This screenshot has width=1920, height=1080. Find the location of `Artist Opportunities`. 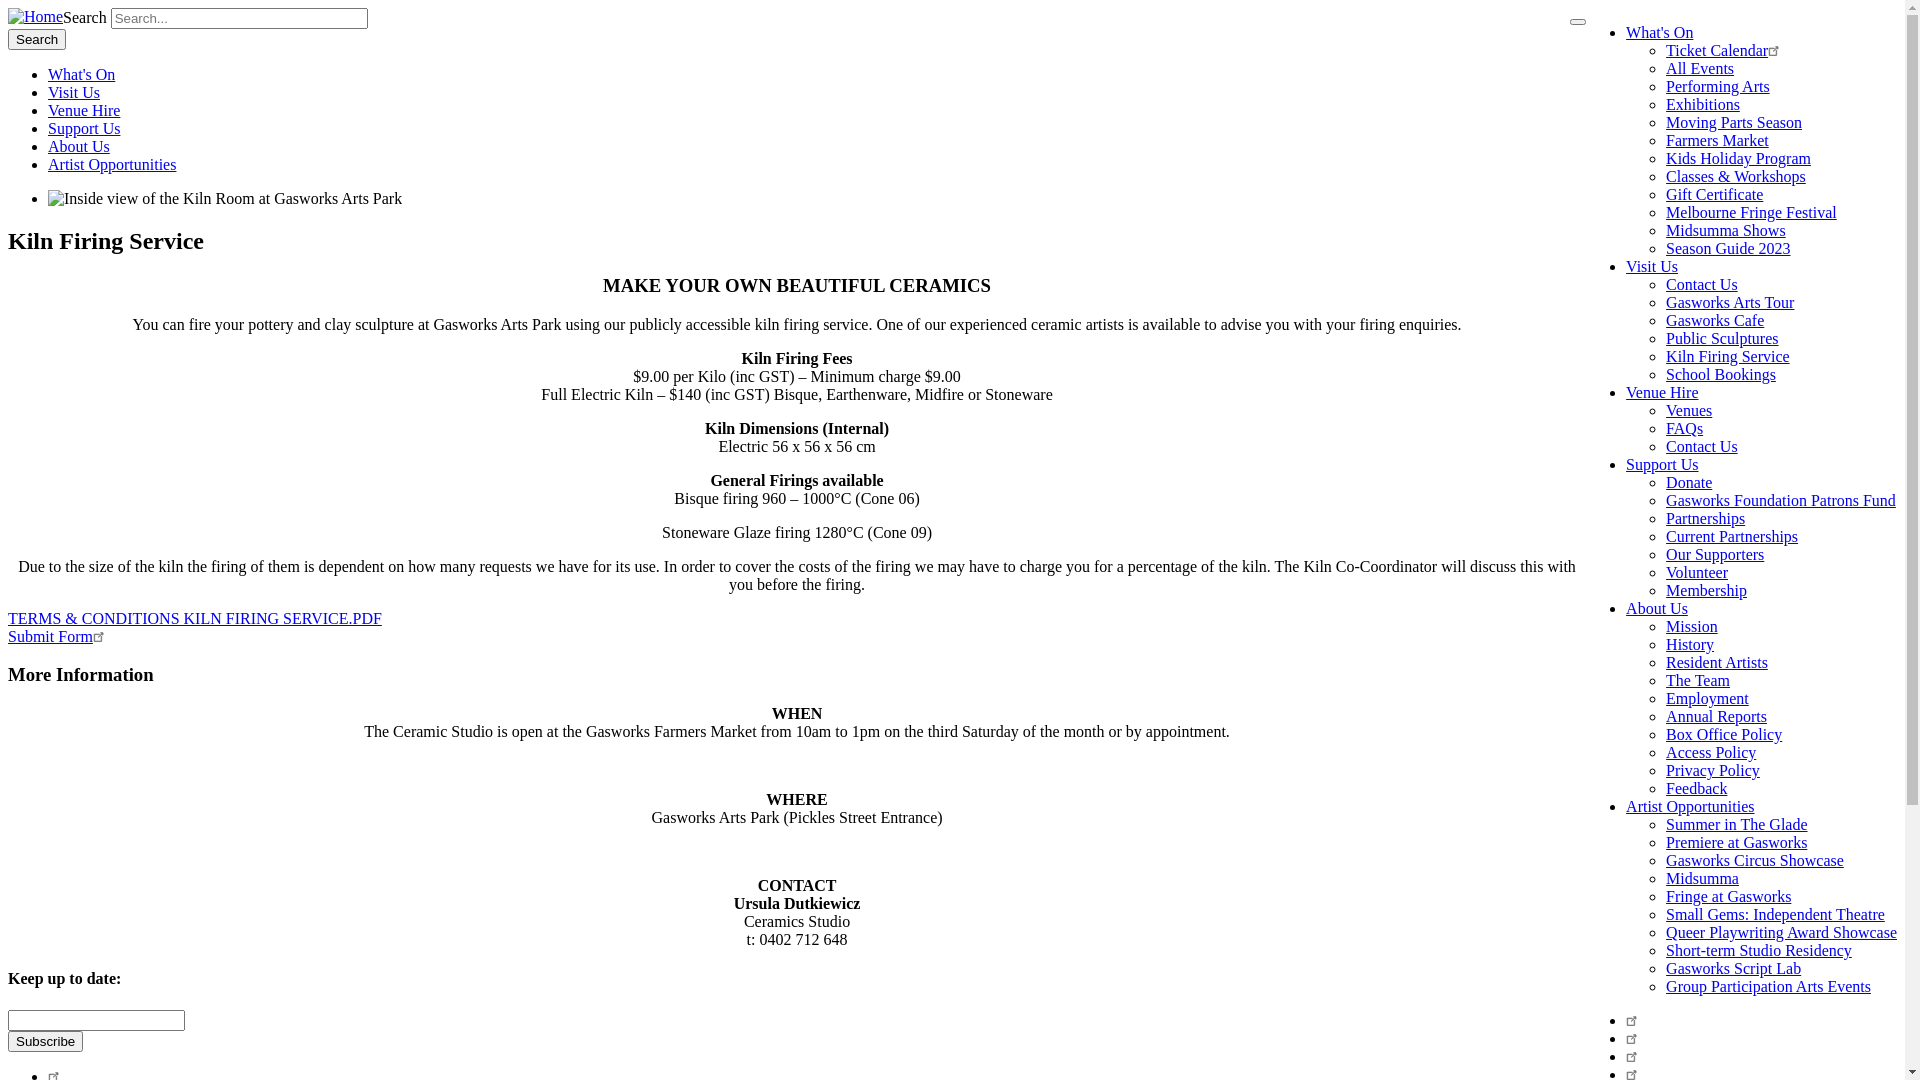

Artist Opportunities is located at coordinates (1690, 806).